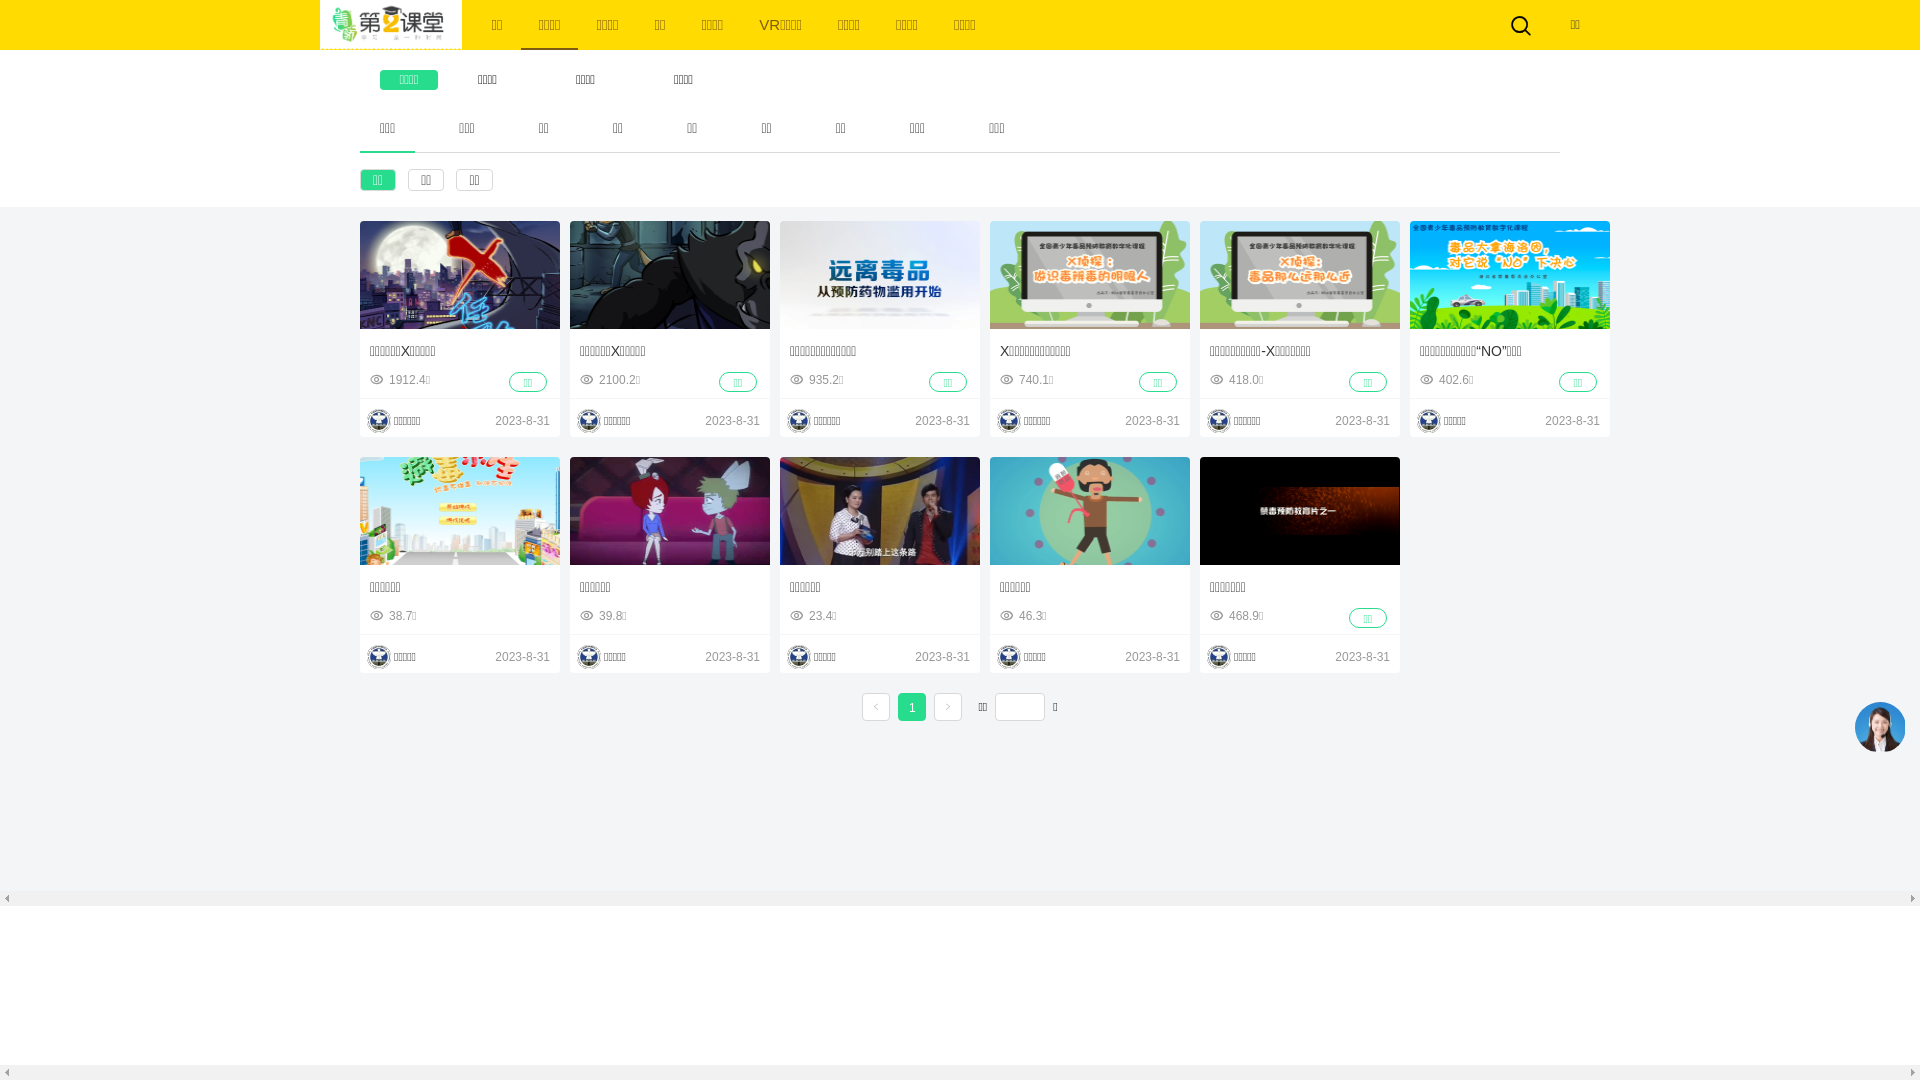 The width and height of the screenshot is (1920, 1080). Describe the element at coordinates (912, 708) in the screenshot. I see `1` at that location.